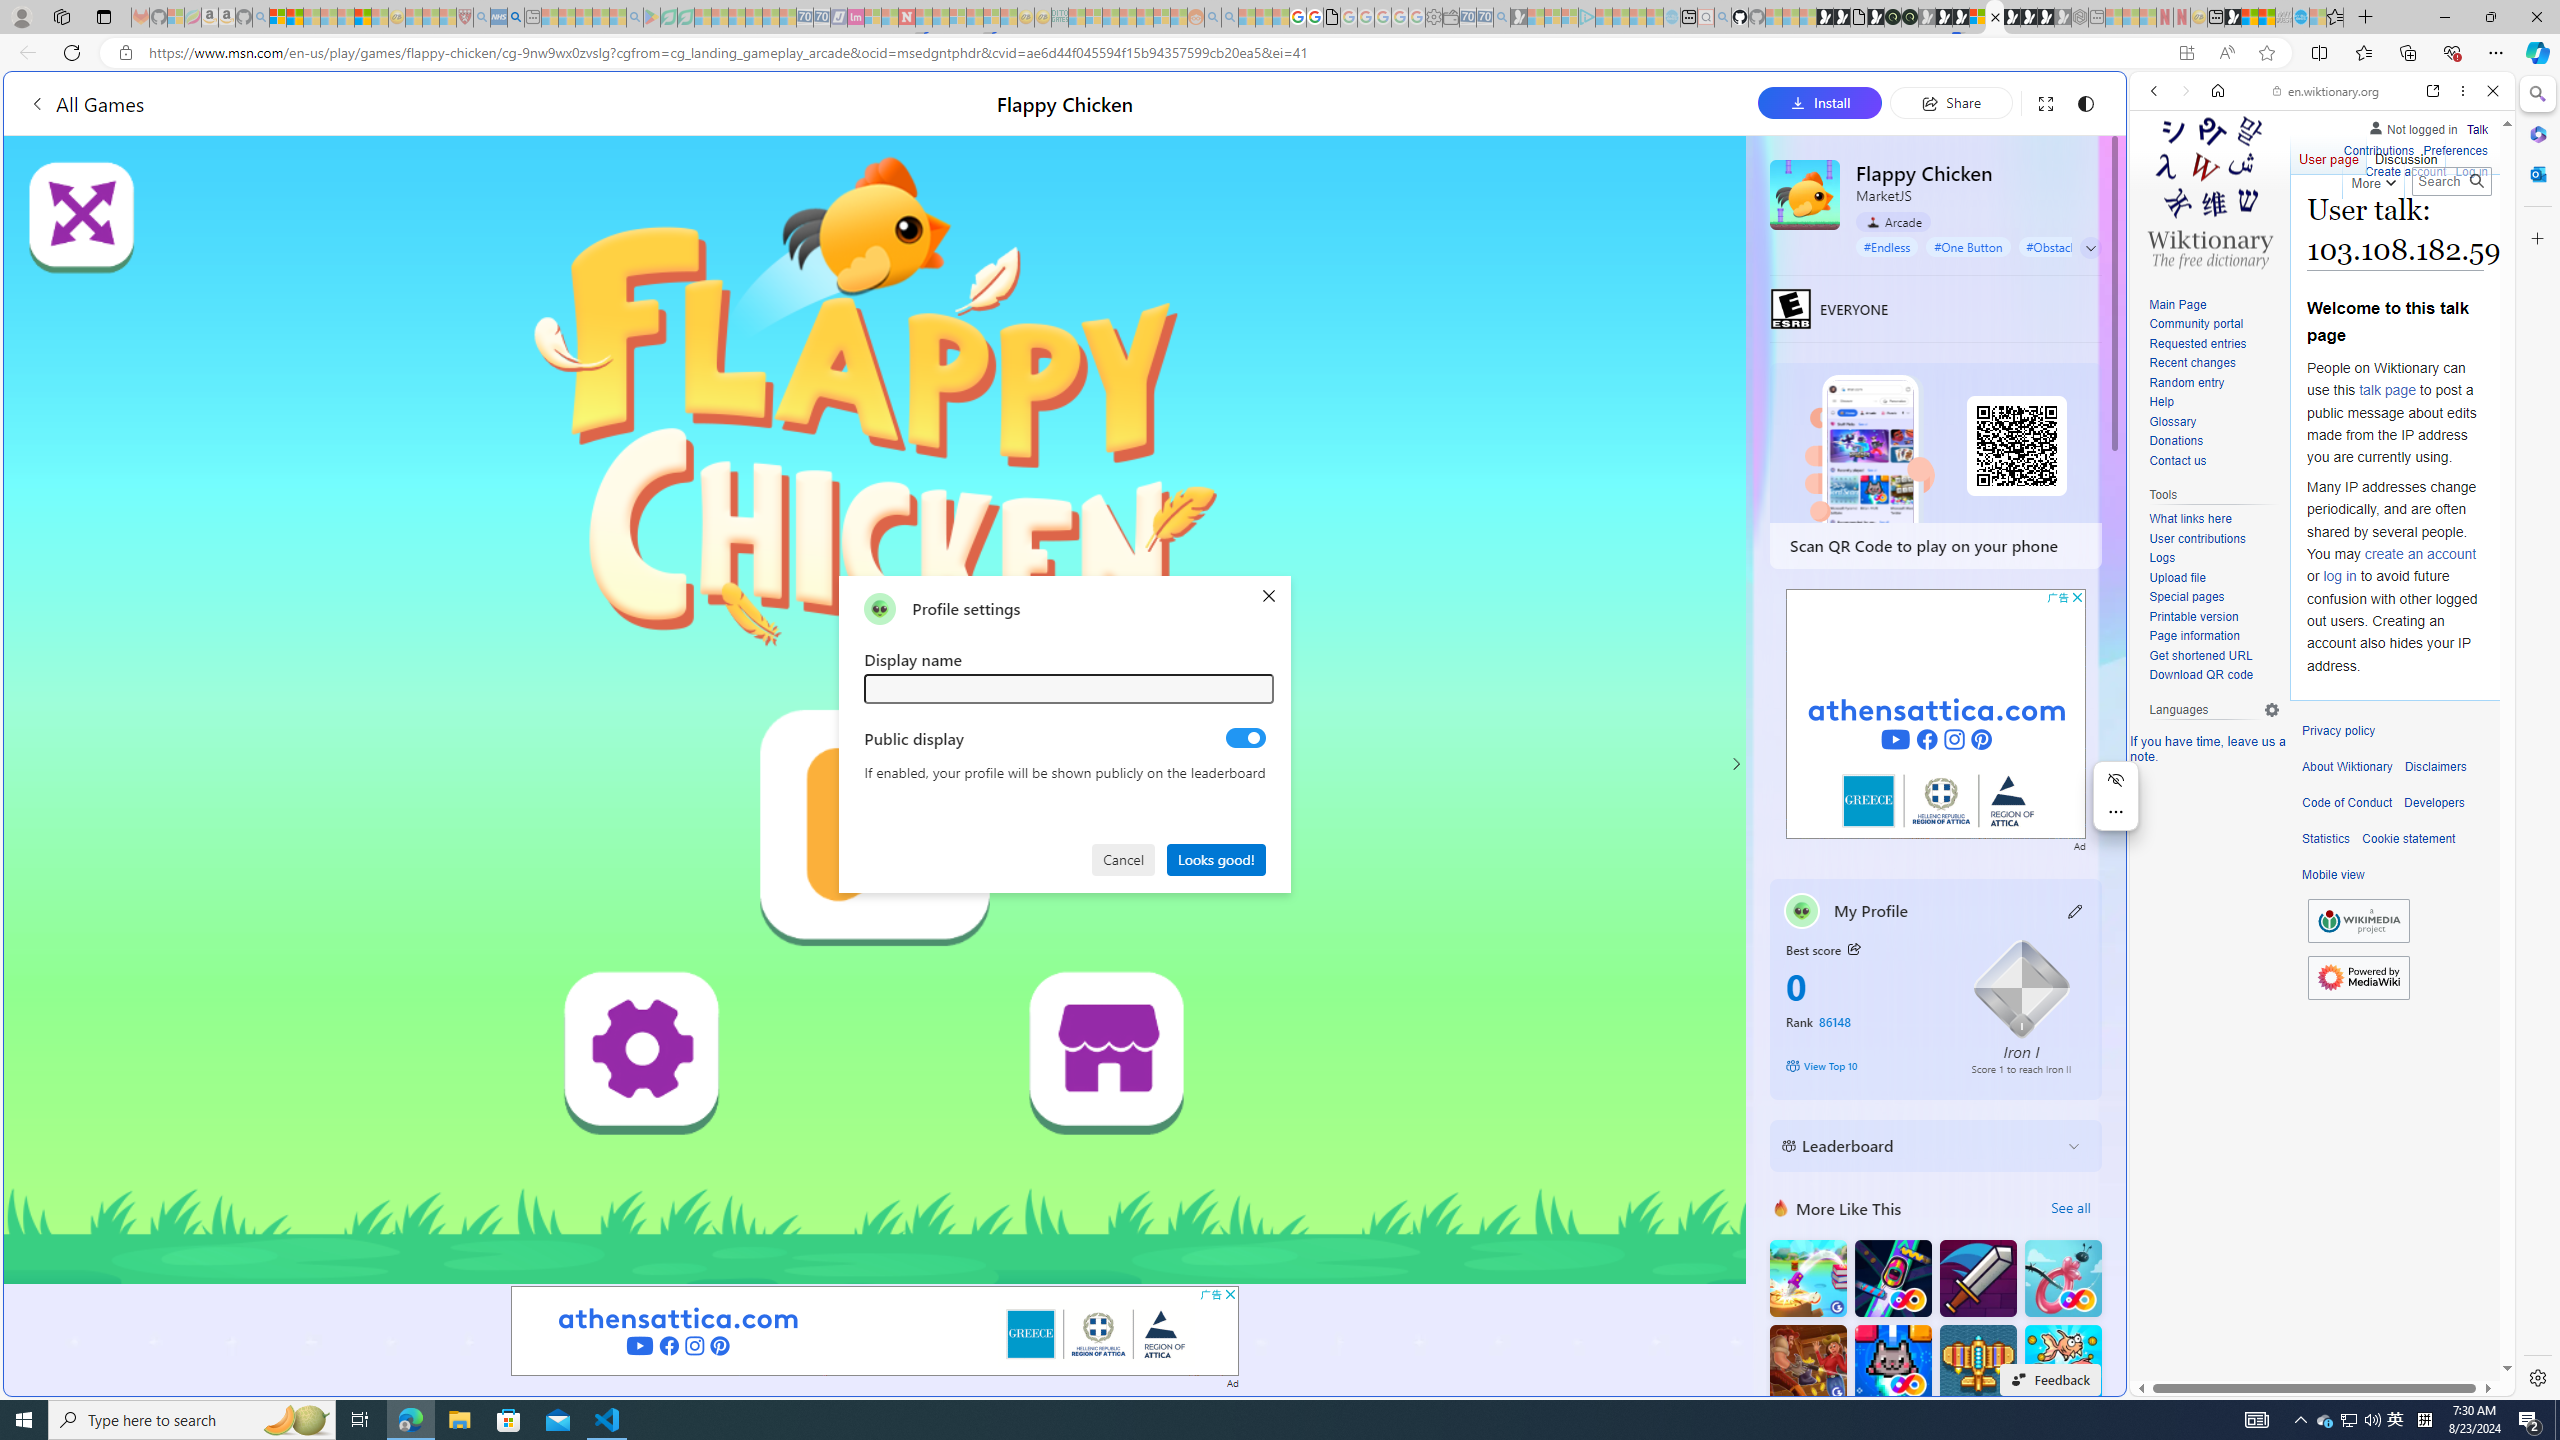 The image size is (2560, 1440). I want to click on Expert Portfolios - Sleeping, so click(1128, 17).